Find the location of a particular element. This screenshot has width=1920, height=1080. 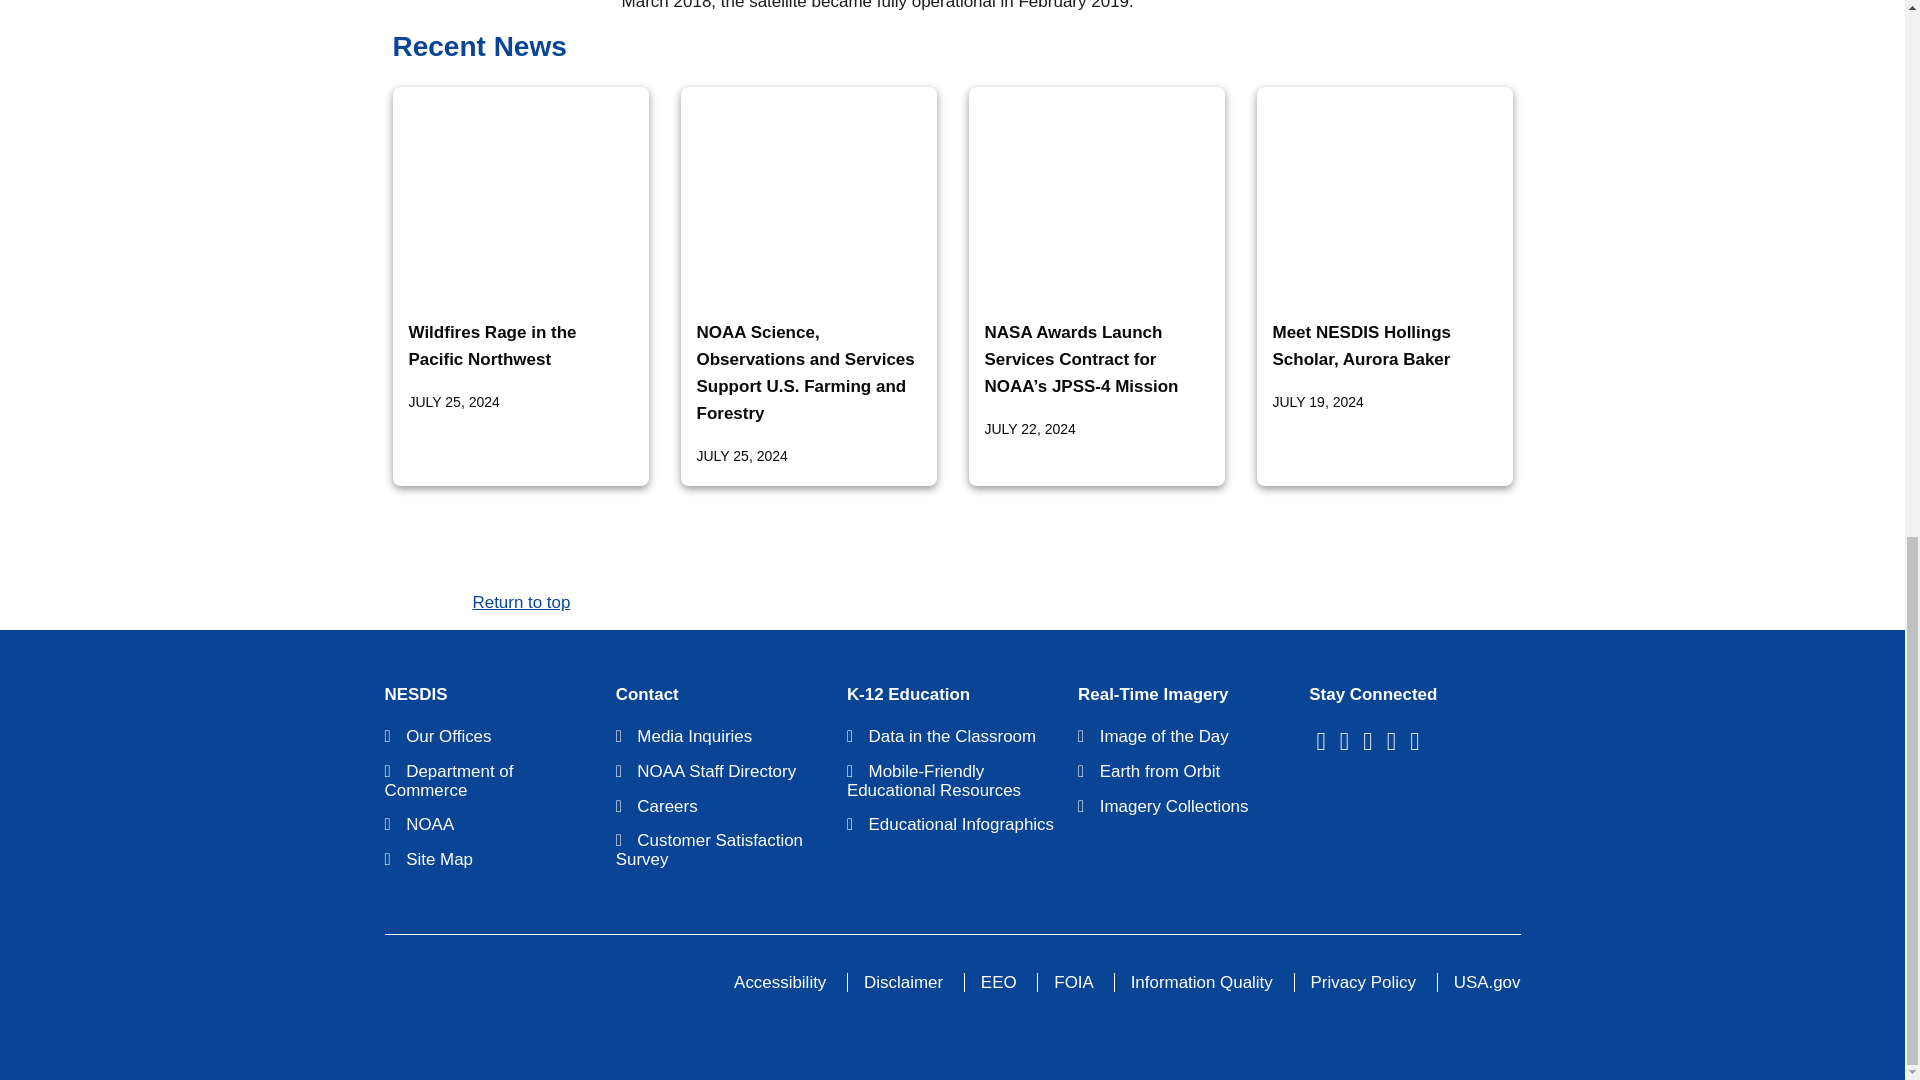

July 25, 2024 - 13:24 PM is located at coordinates (453, 402).